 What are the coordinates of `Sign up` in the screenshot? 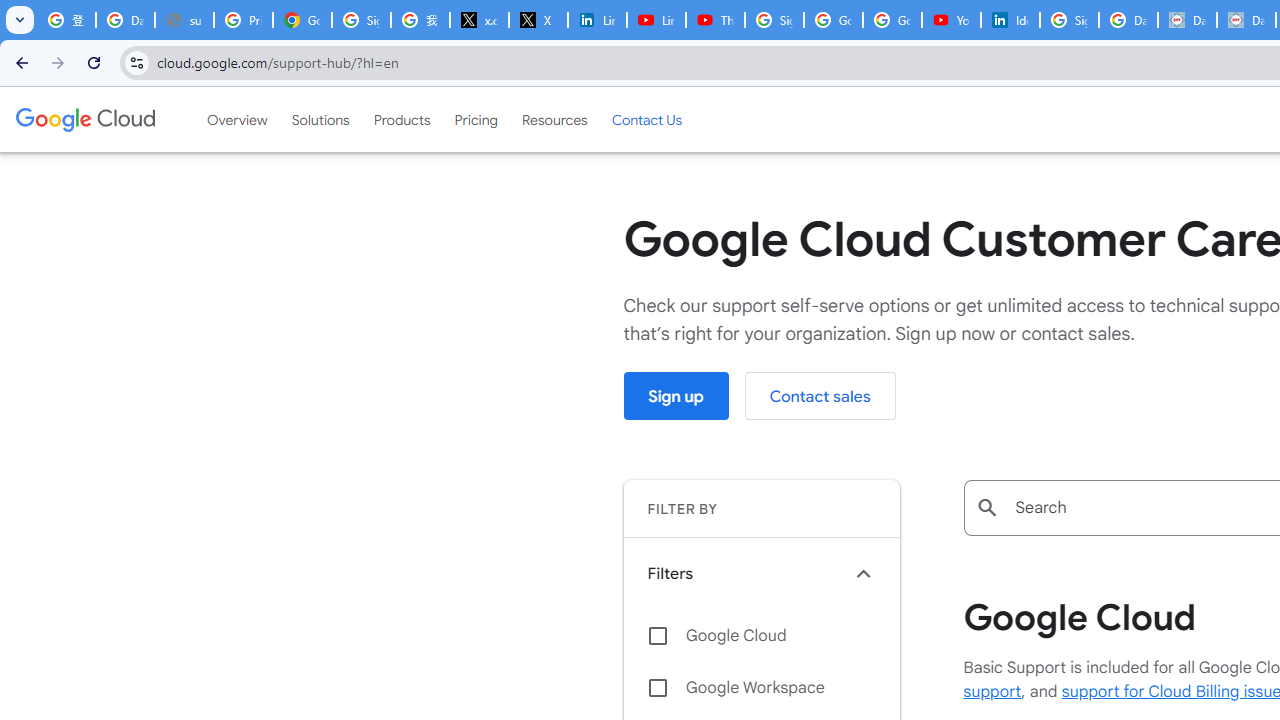 It's located at (676, 396).